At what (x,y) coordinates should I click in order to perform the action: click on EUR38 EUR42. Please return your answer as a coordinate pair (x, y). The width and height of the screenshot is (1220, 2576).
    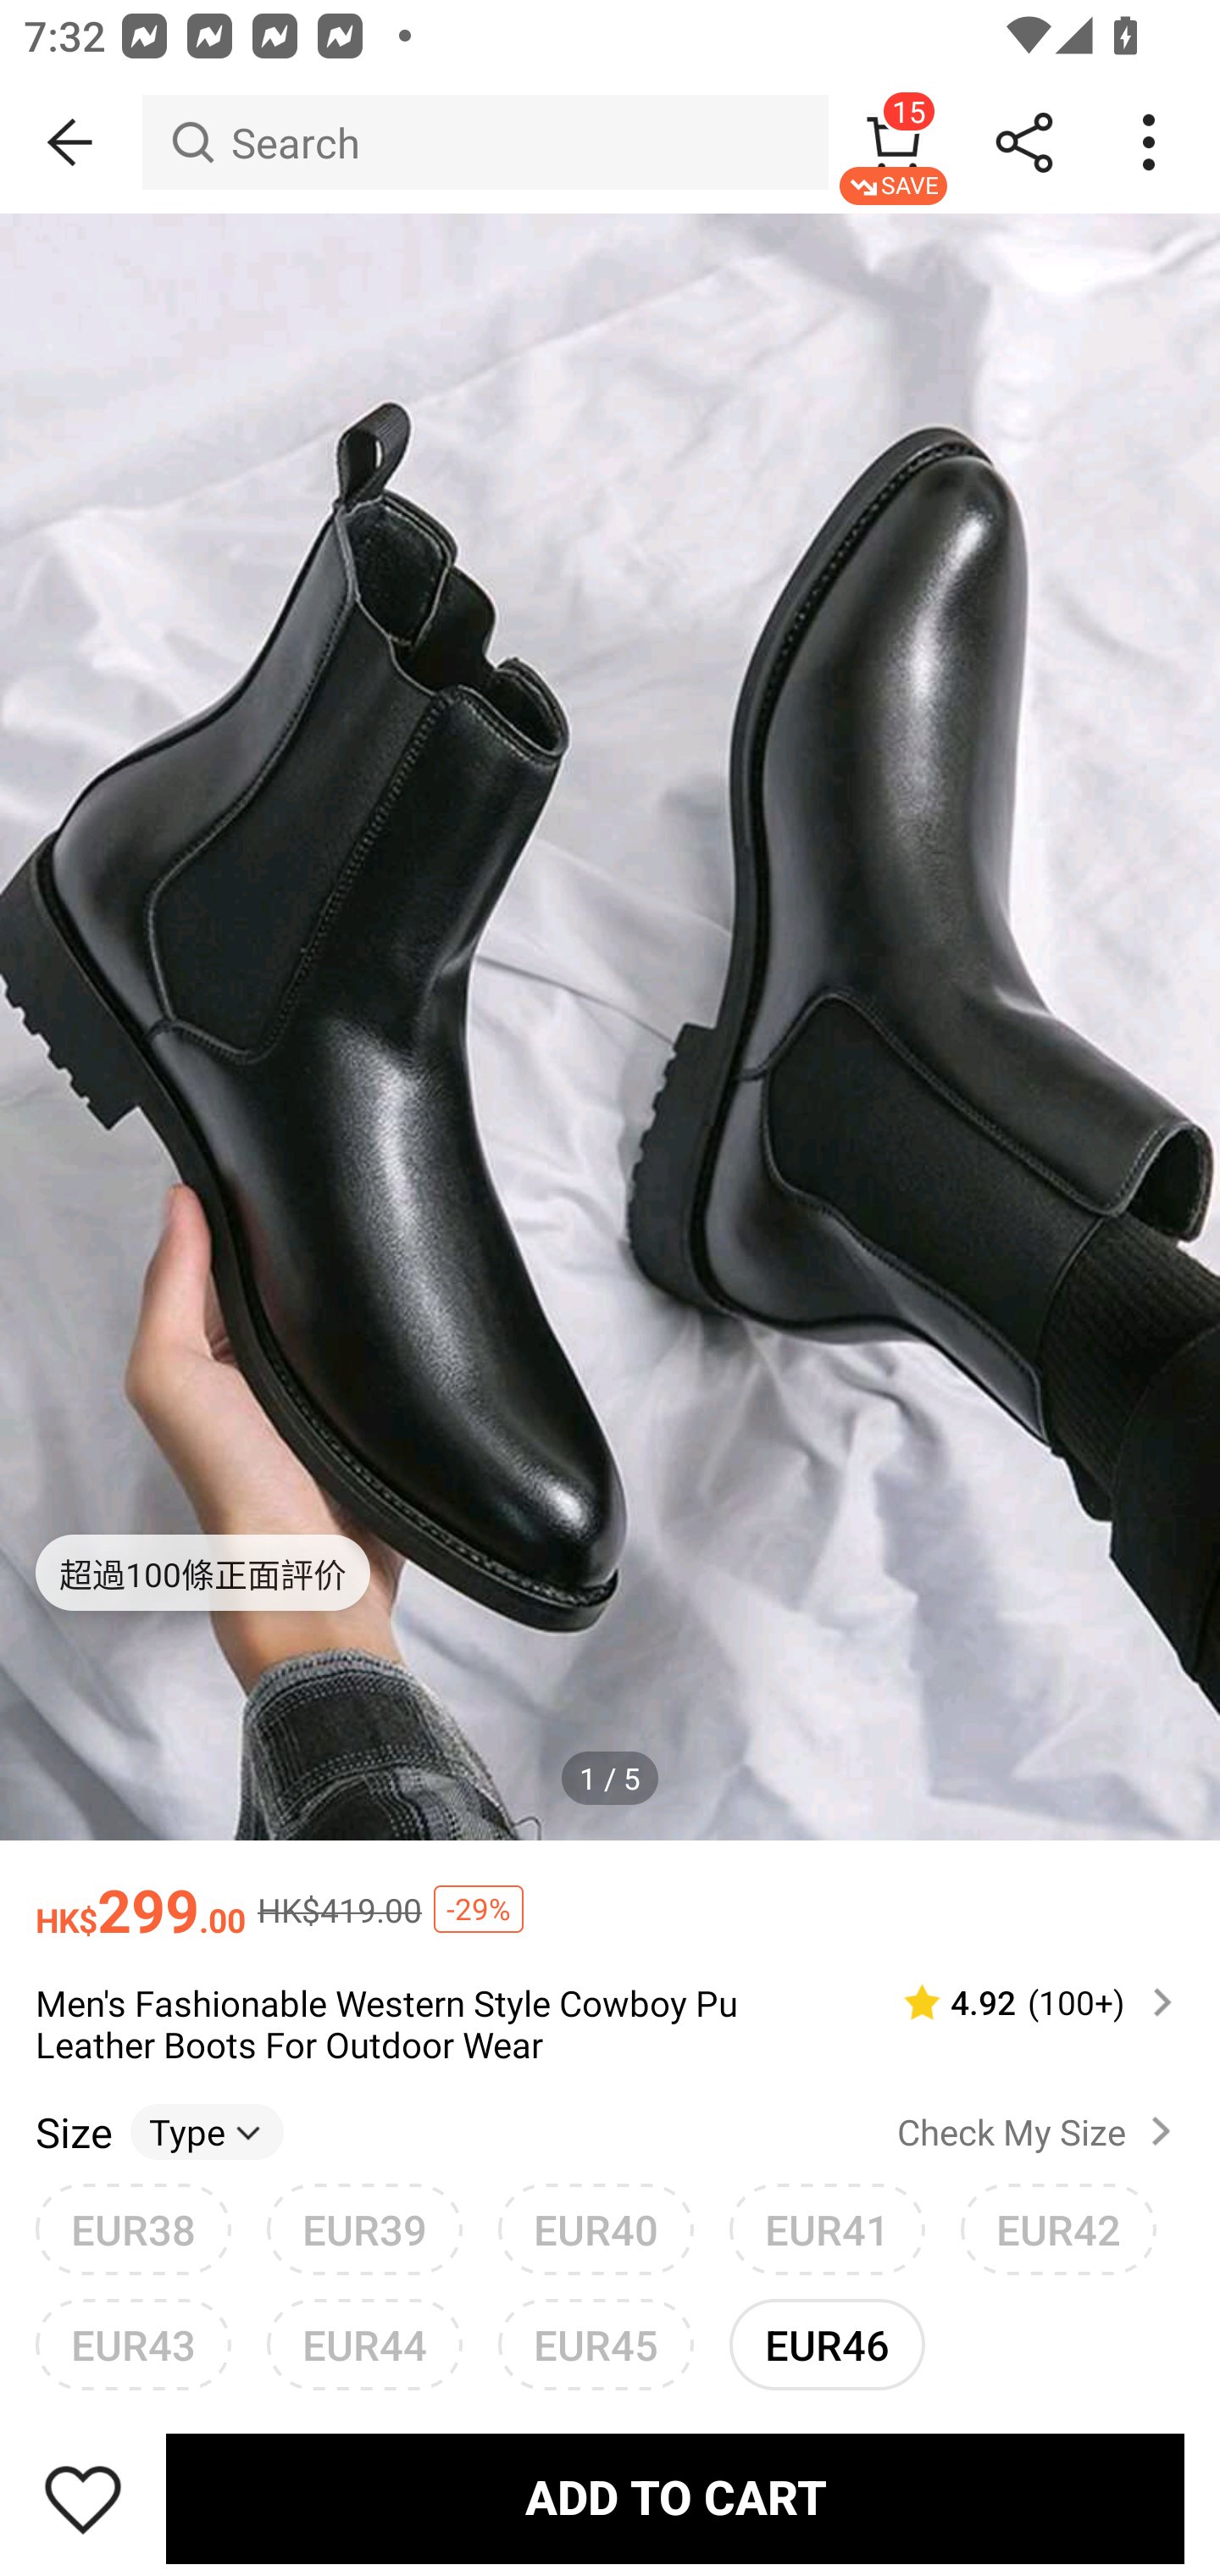
    Looking at the image, I should click on (133, 2229).